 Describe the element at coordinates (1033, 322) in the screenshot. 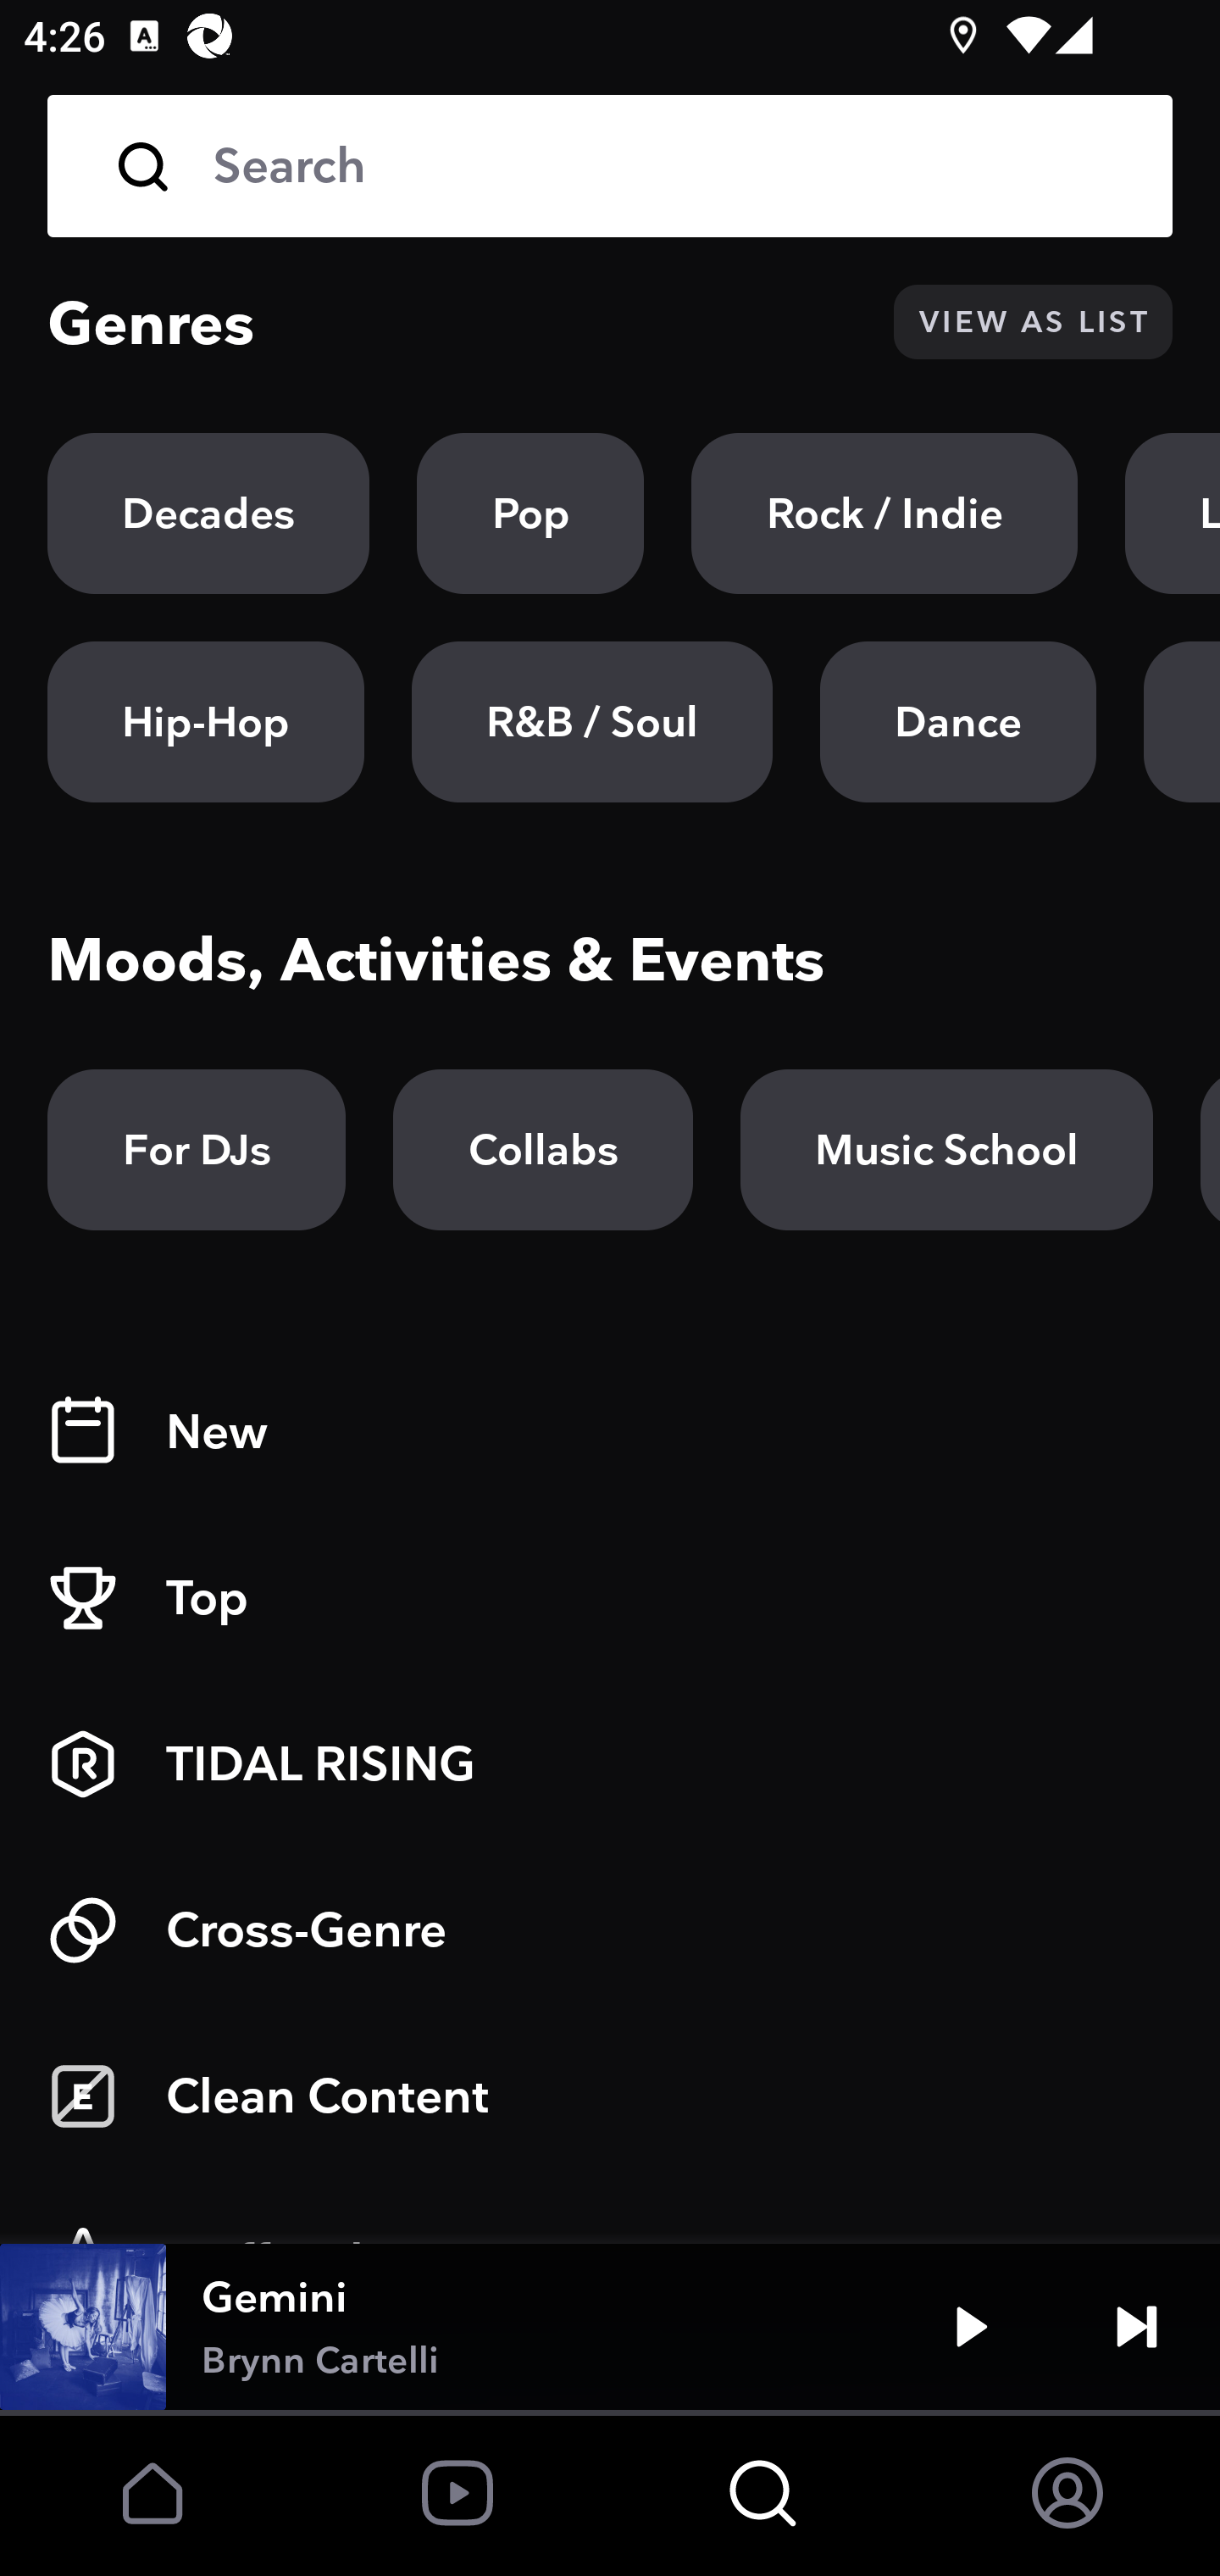

I see `VIEW AS LIST` at that location.